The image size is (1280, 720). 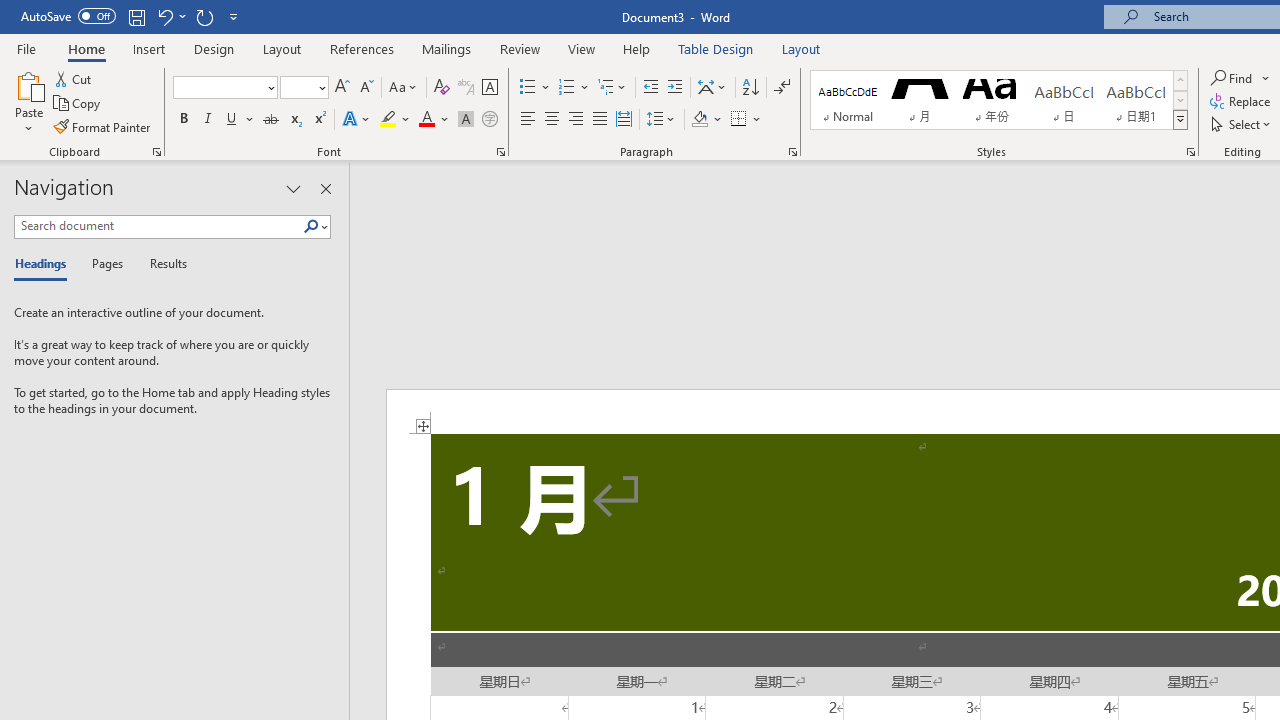 I want to click on Undo Apply Quick Style, so click(x=164, y=16).